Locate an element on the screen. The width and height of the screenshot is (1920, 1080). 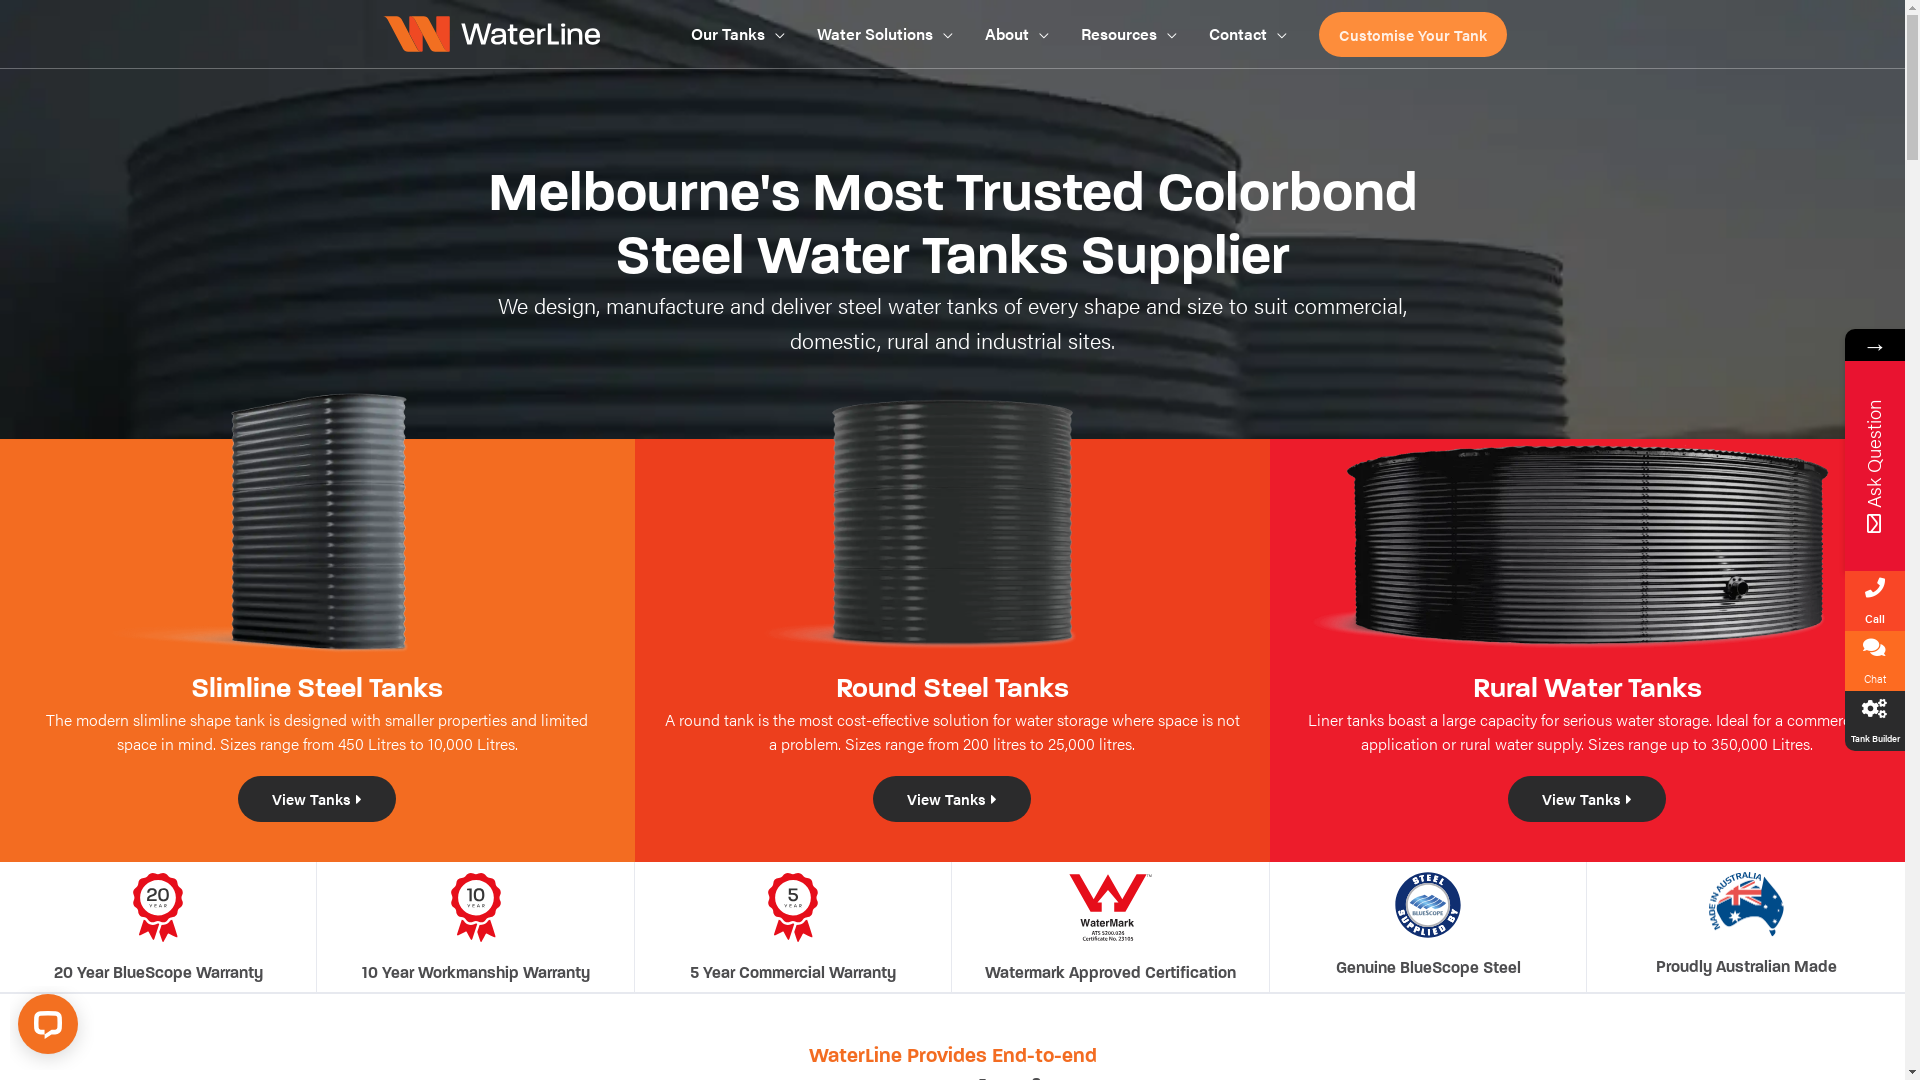
Rural Water Tanks is located at coordinates (1588, 688).